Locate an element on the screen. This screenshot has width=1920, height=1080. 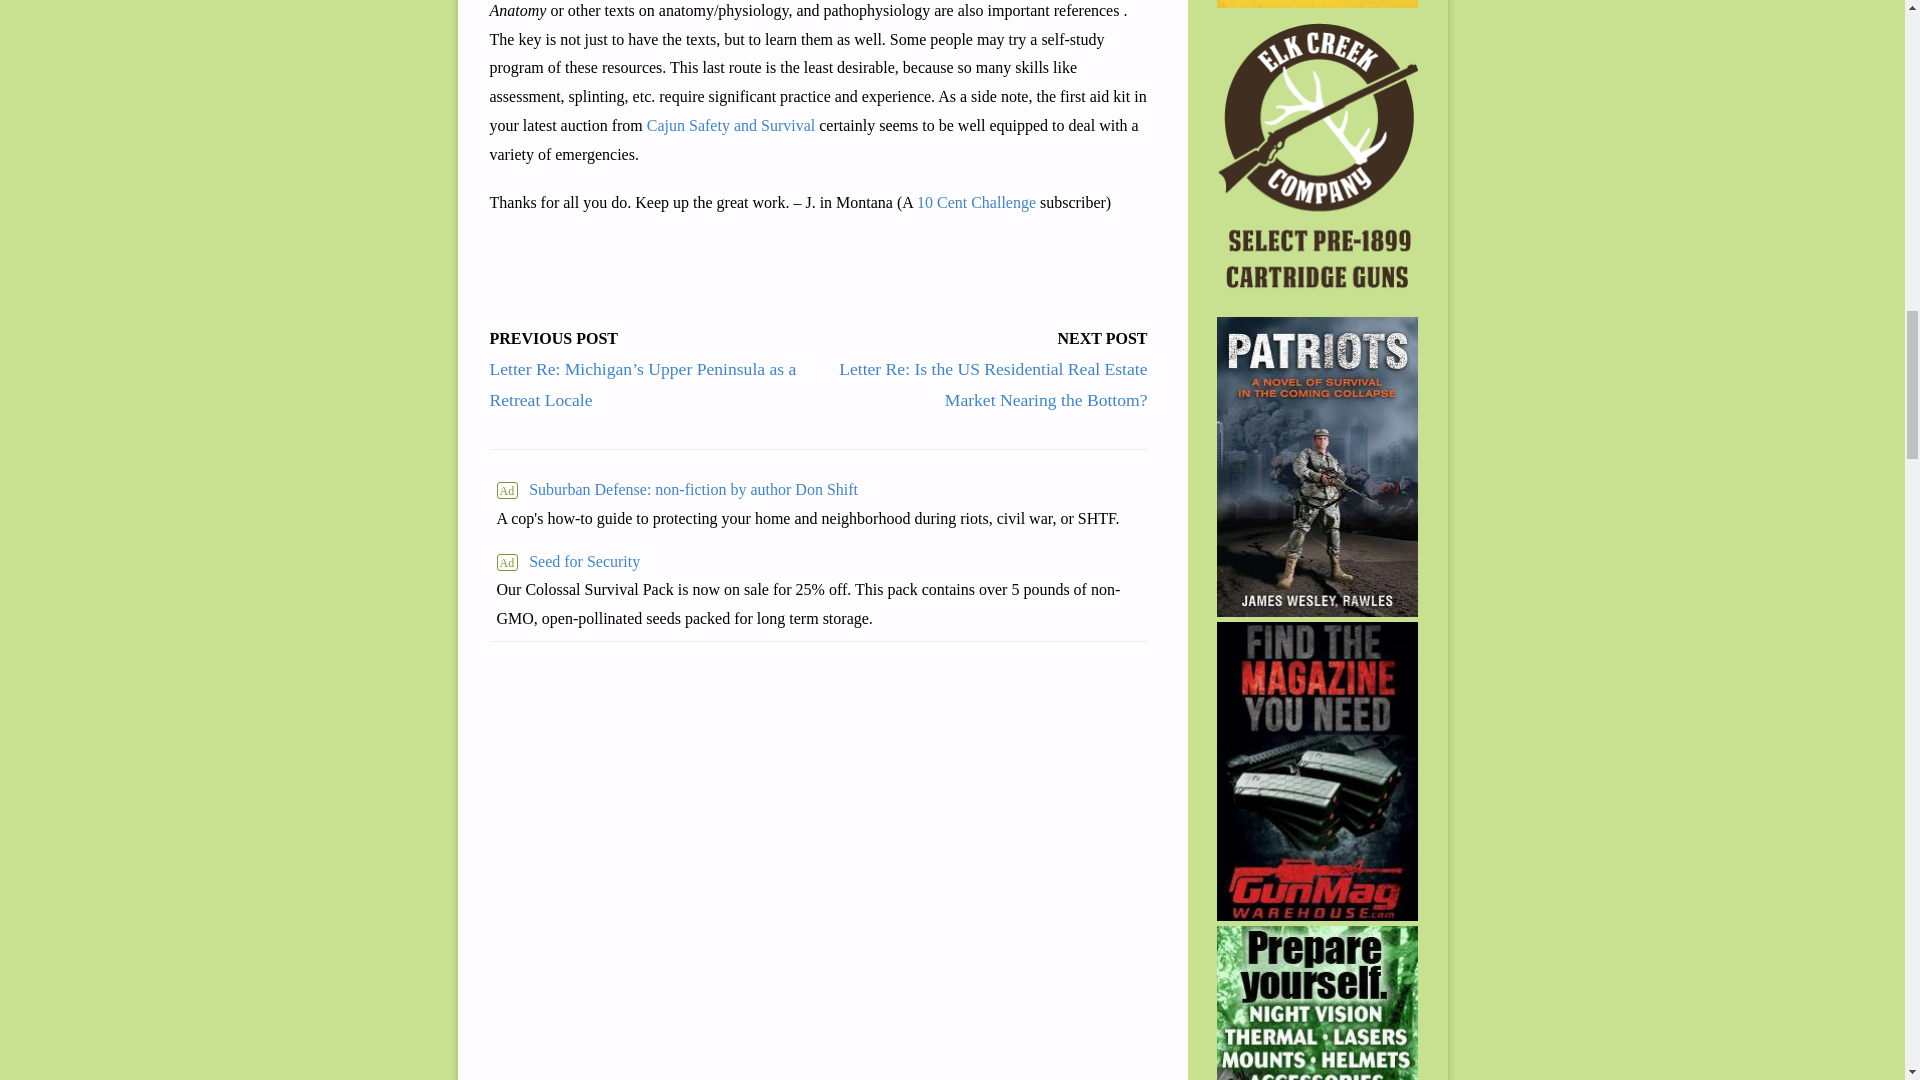
How to protect and defend a neighborhood. is located at coordinates (807, 490).